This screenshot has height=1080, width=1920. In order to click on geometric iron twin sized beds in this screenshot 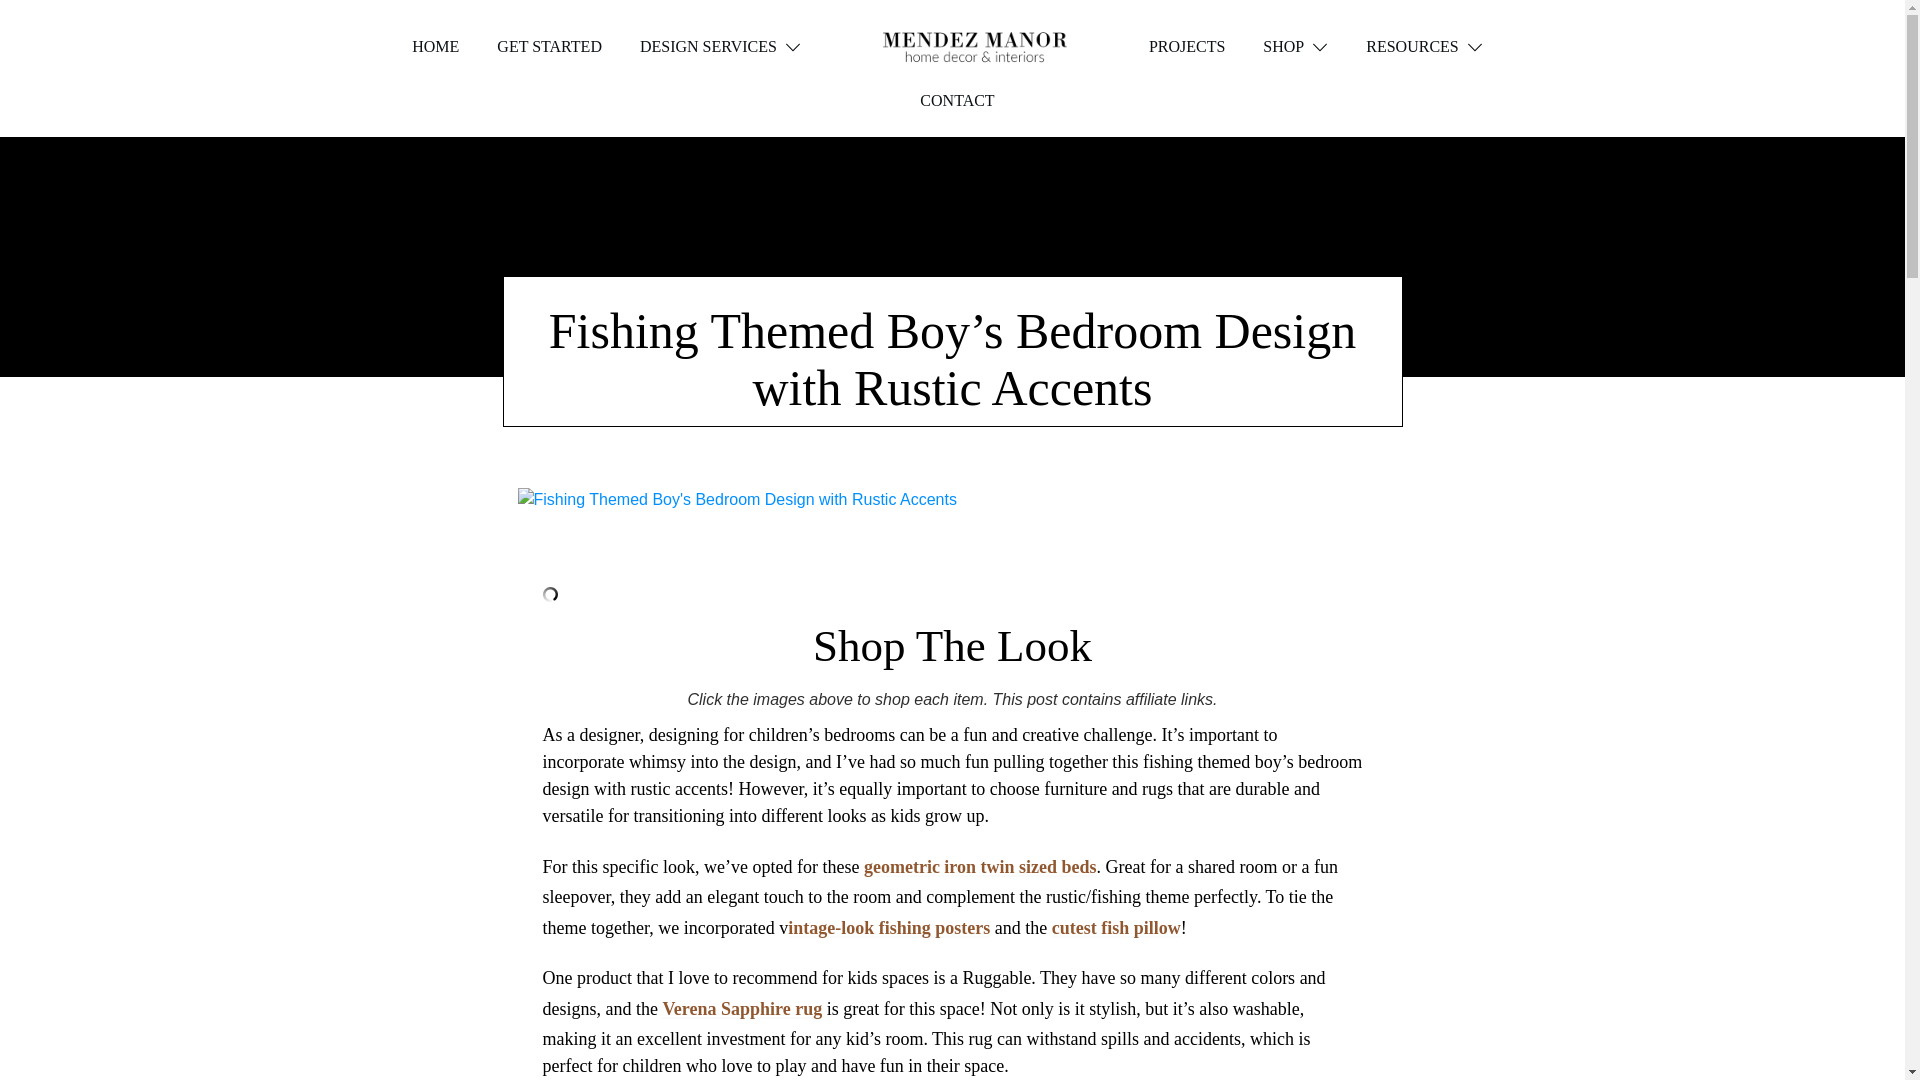, I will do `click(980, 866)`.